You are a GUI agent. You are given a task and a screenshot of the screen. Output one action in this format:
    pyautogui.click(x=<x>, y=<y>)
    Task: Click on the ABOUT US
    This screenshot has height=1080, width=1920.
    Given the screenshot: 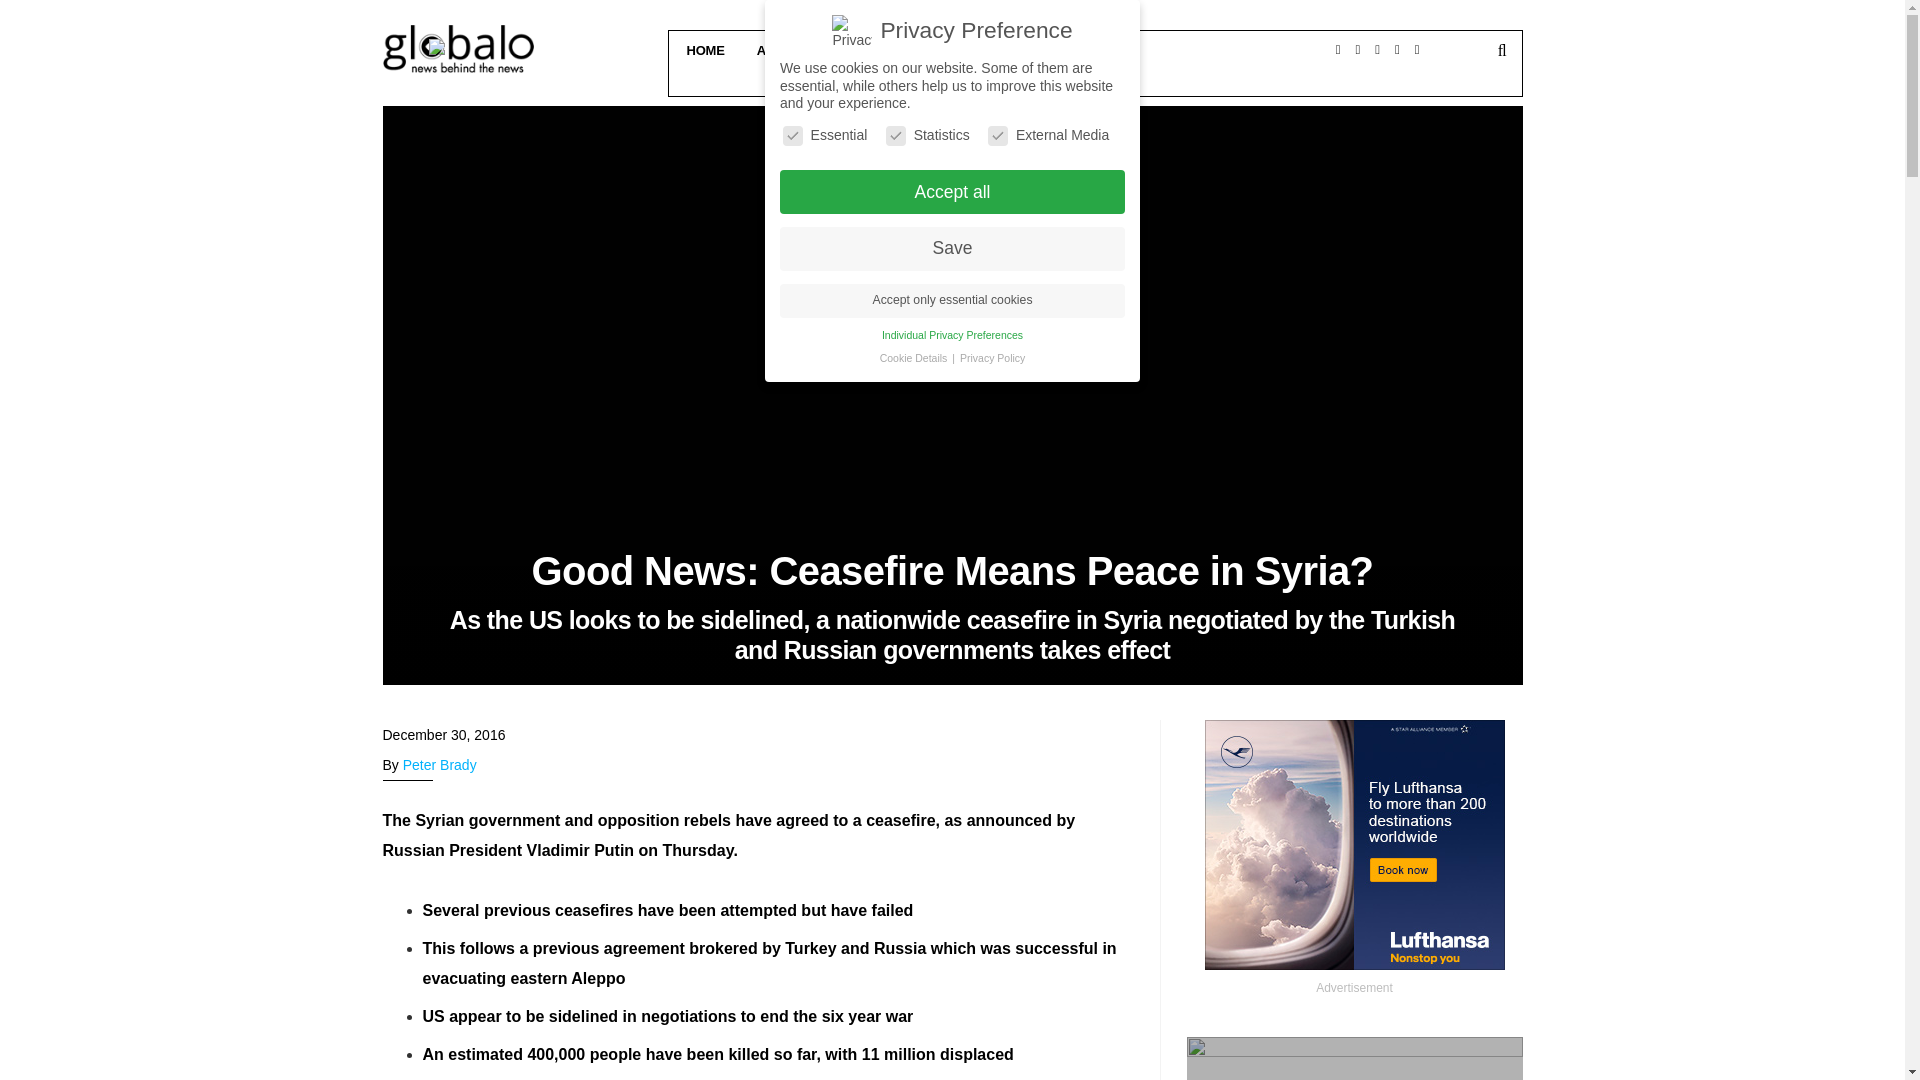 What is the action you would take?
    pyautogui.click(x=788, y=50)
    